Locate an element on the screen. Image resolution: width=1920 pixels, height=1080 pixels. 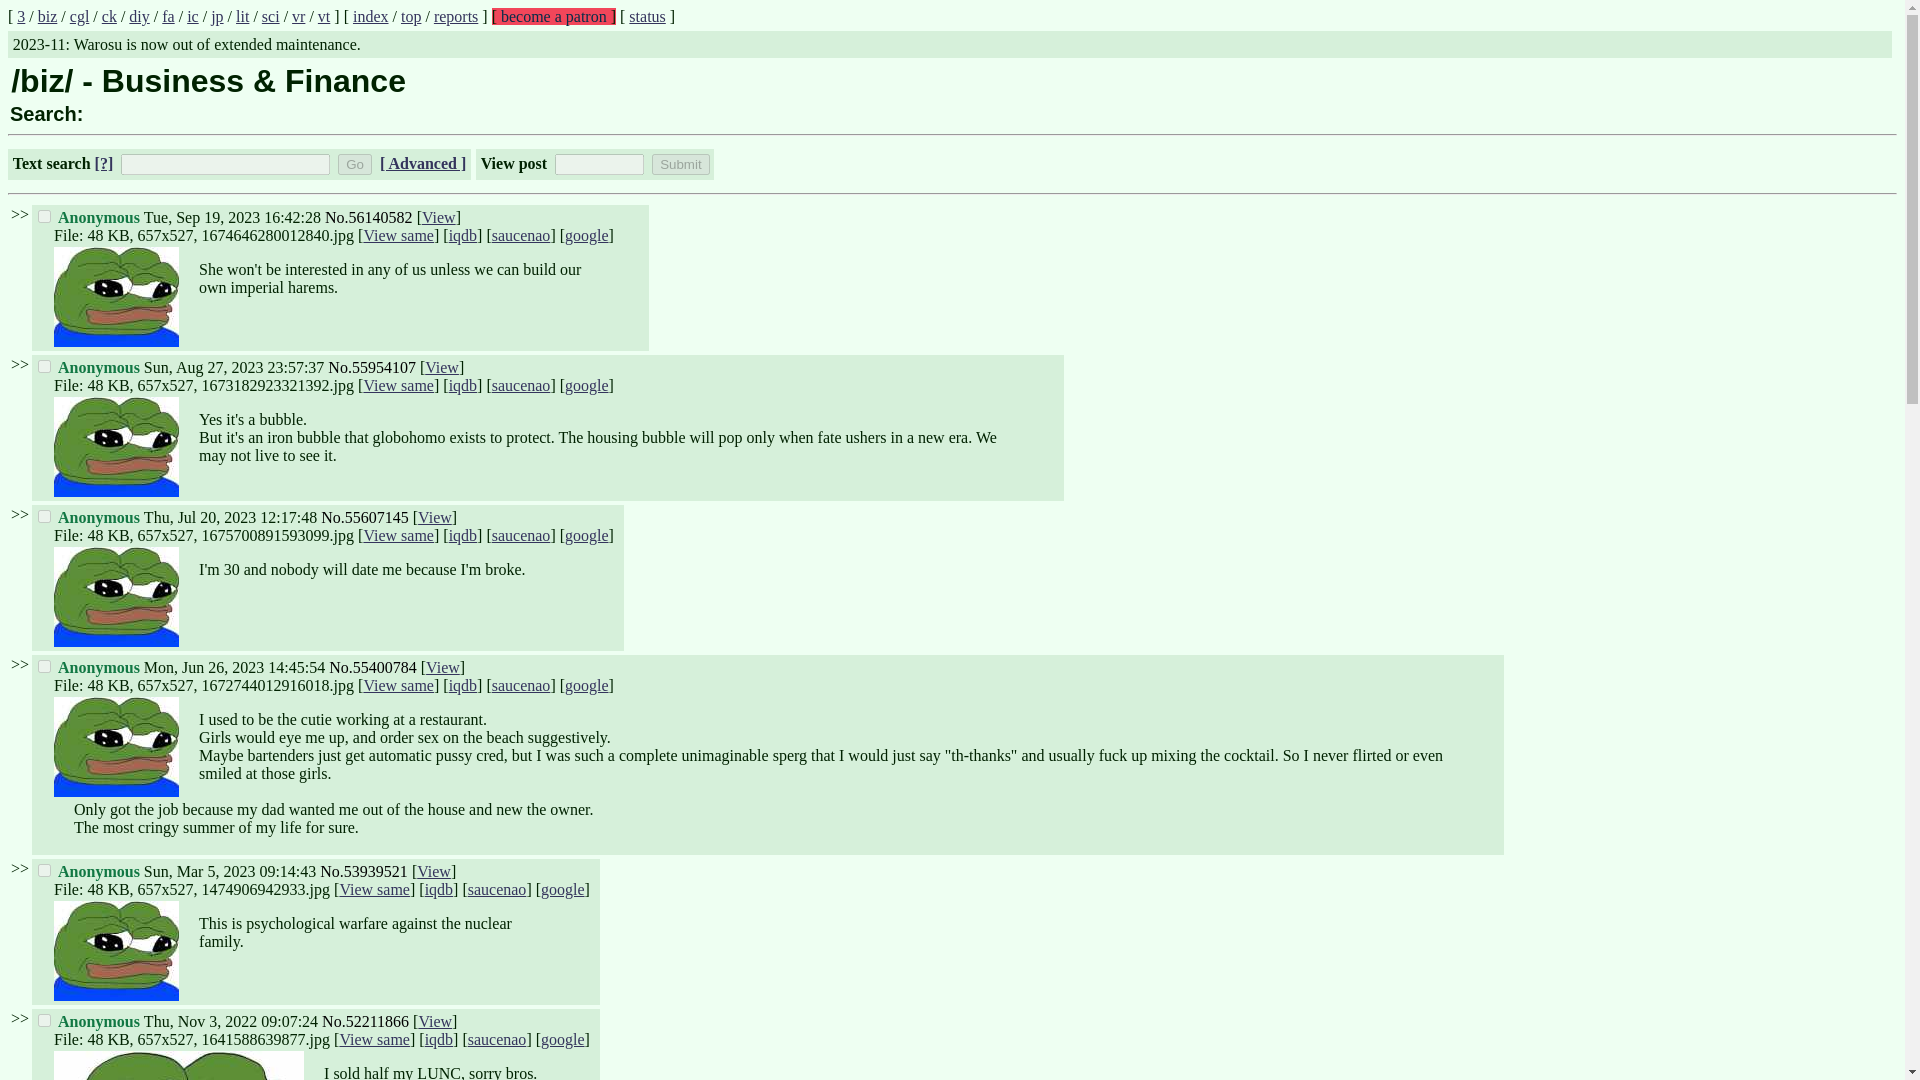
View is located at coordinates (439, 217).